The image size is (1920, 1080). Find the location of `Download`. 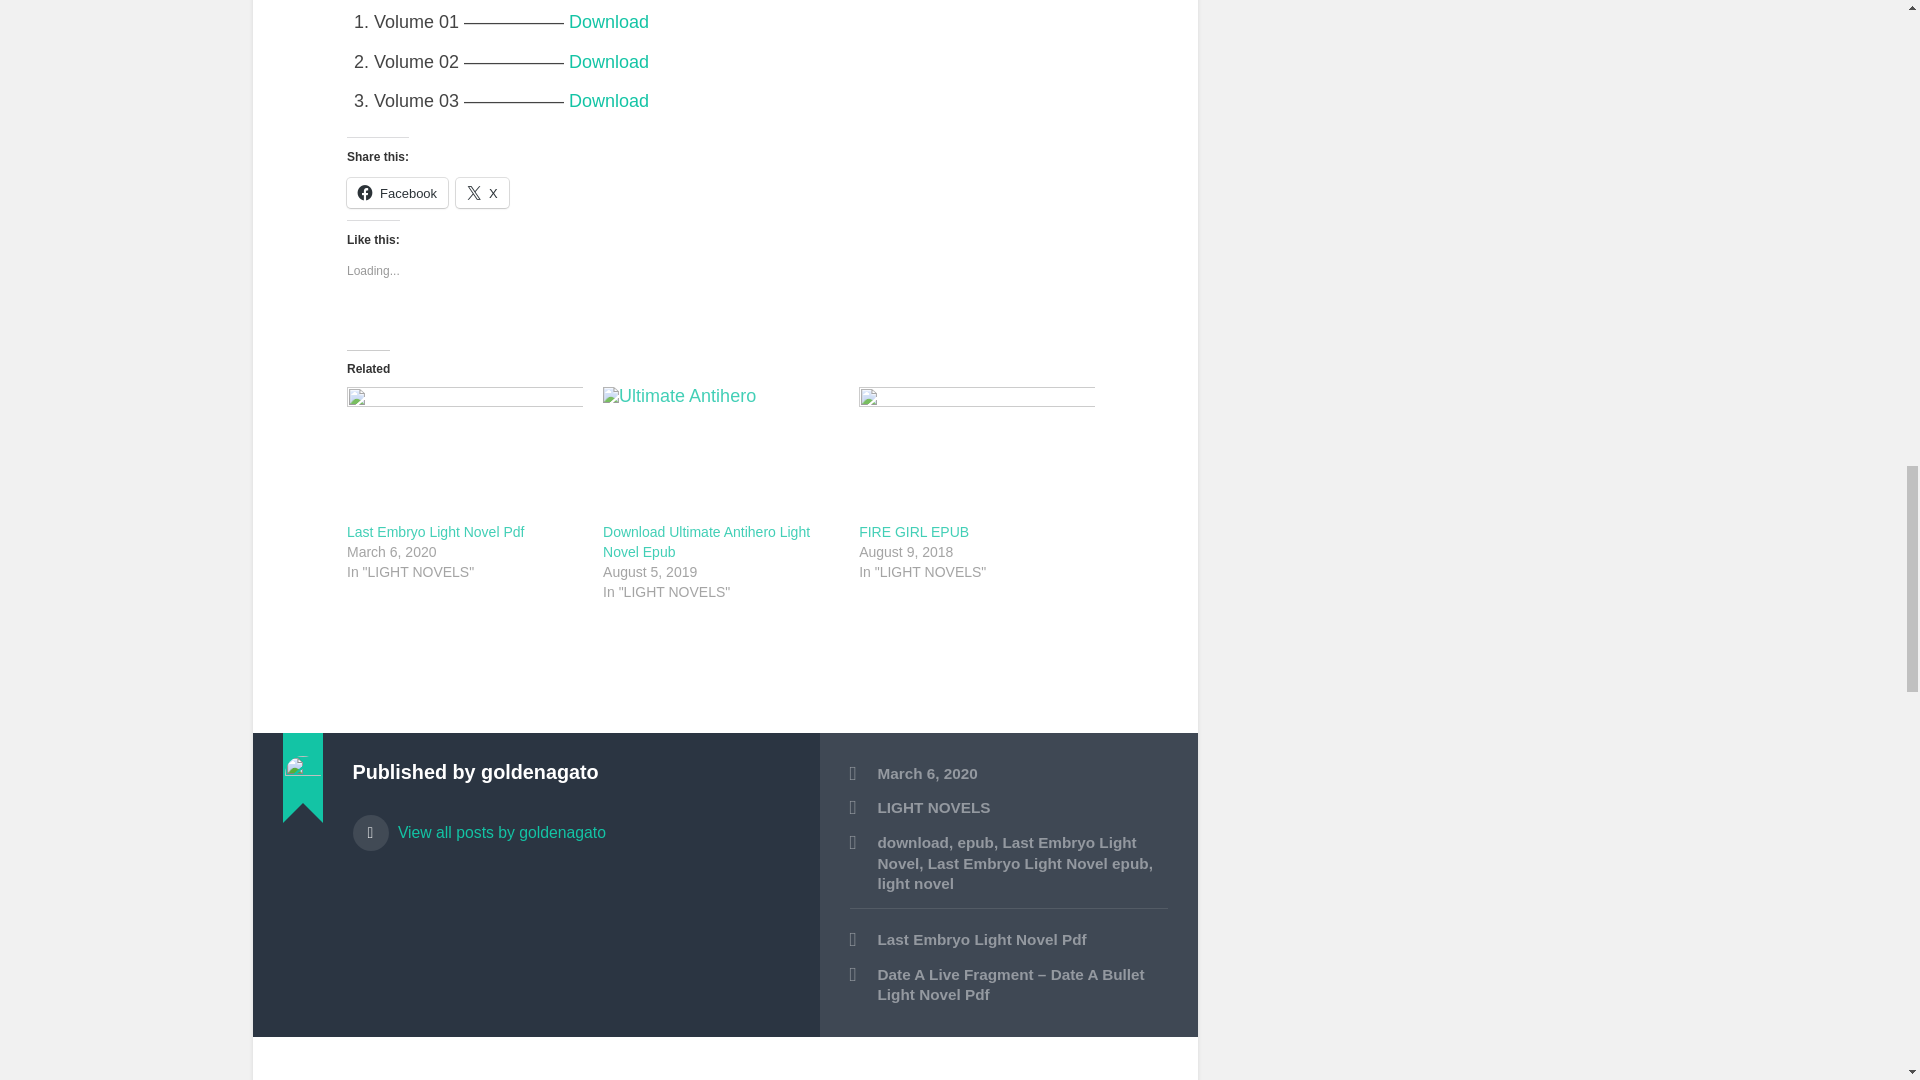

Download is located at coordinates (608, 22).